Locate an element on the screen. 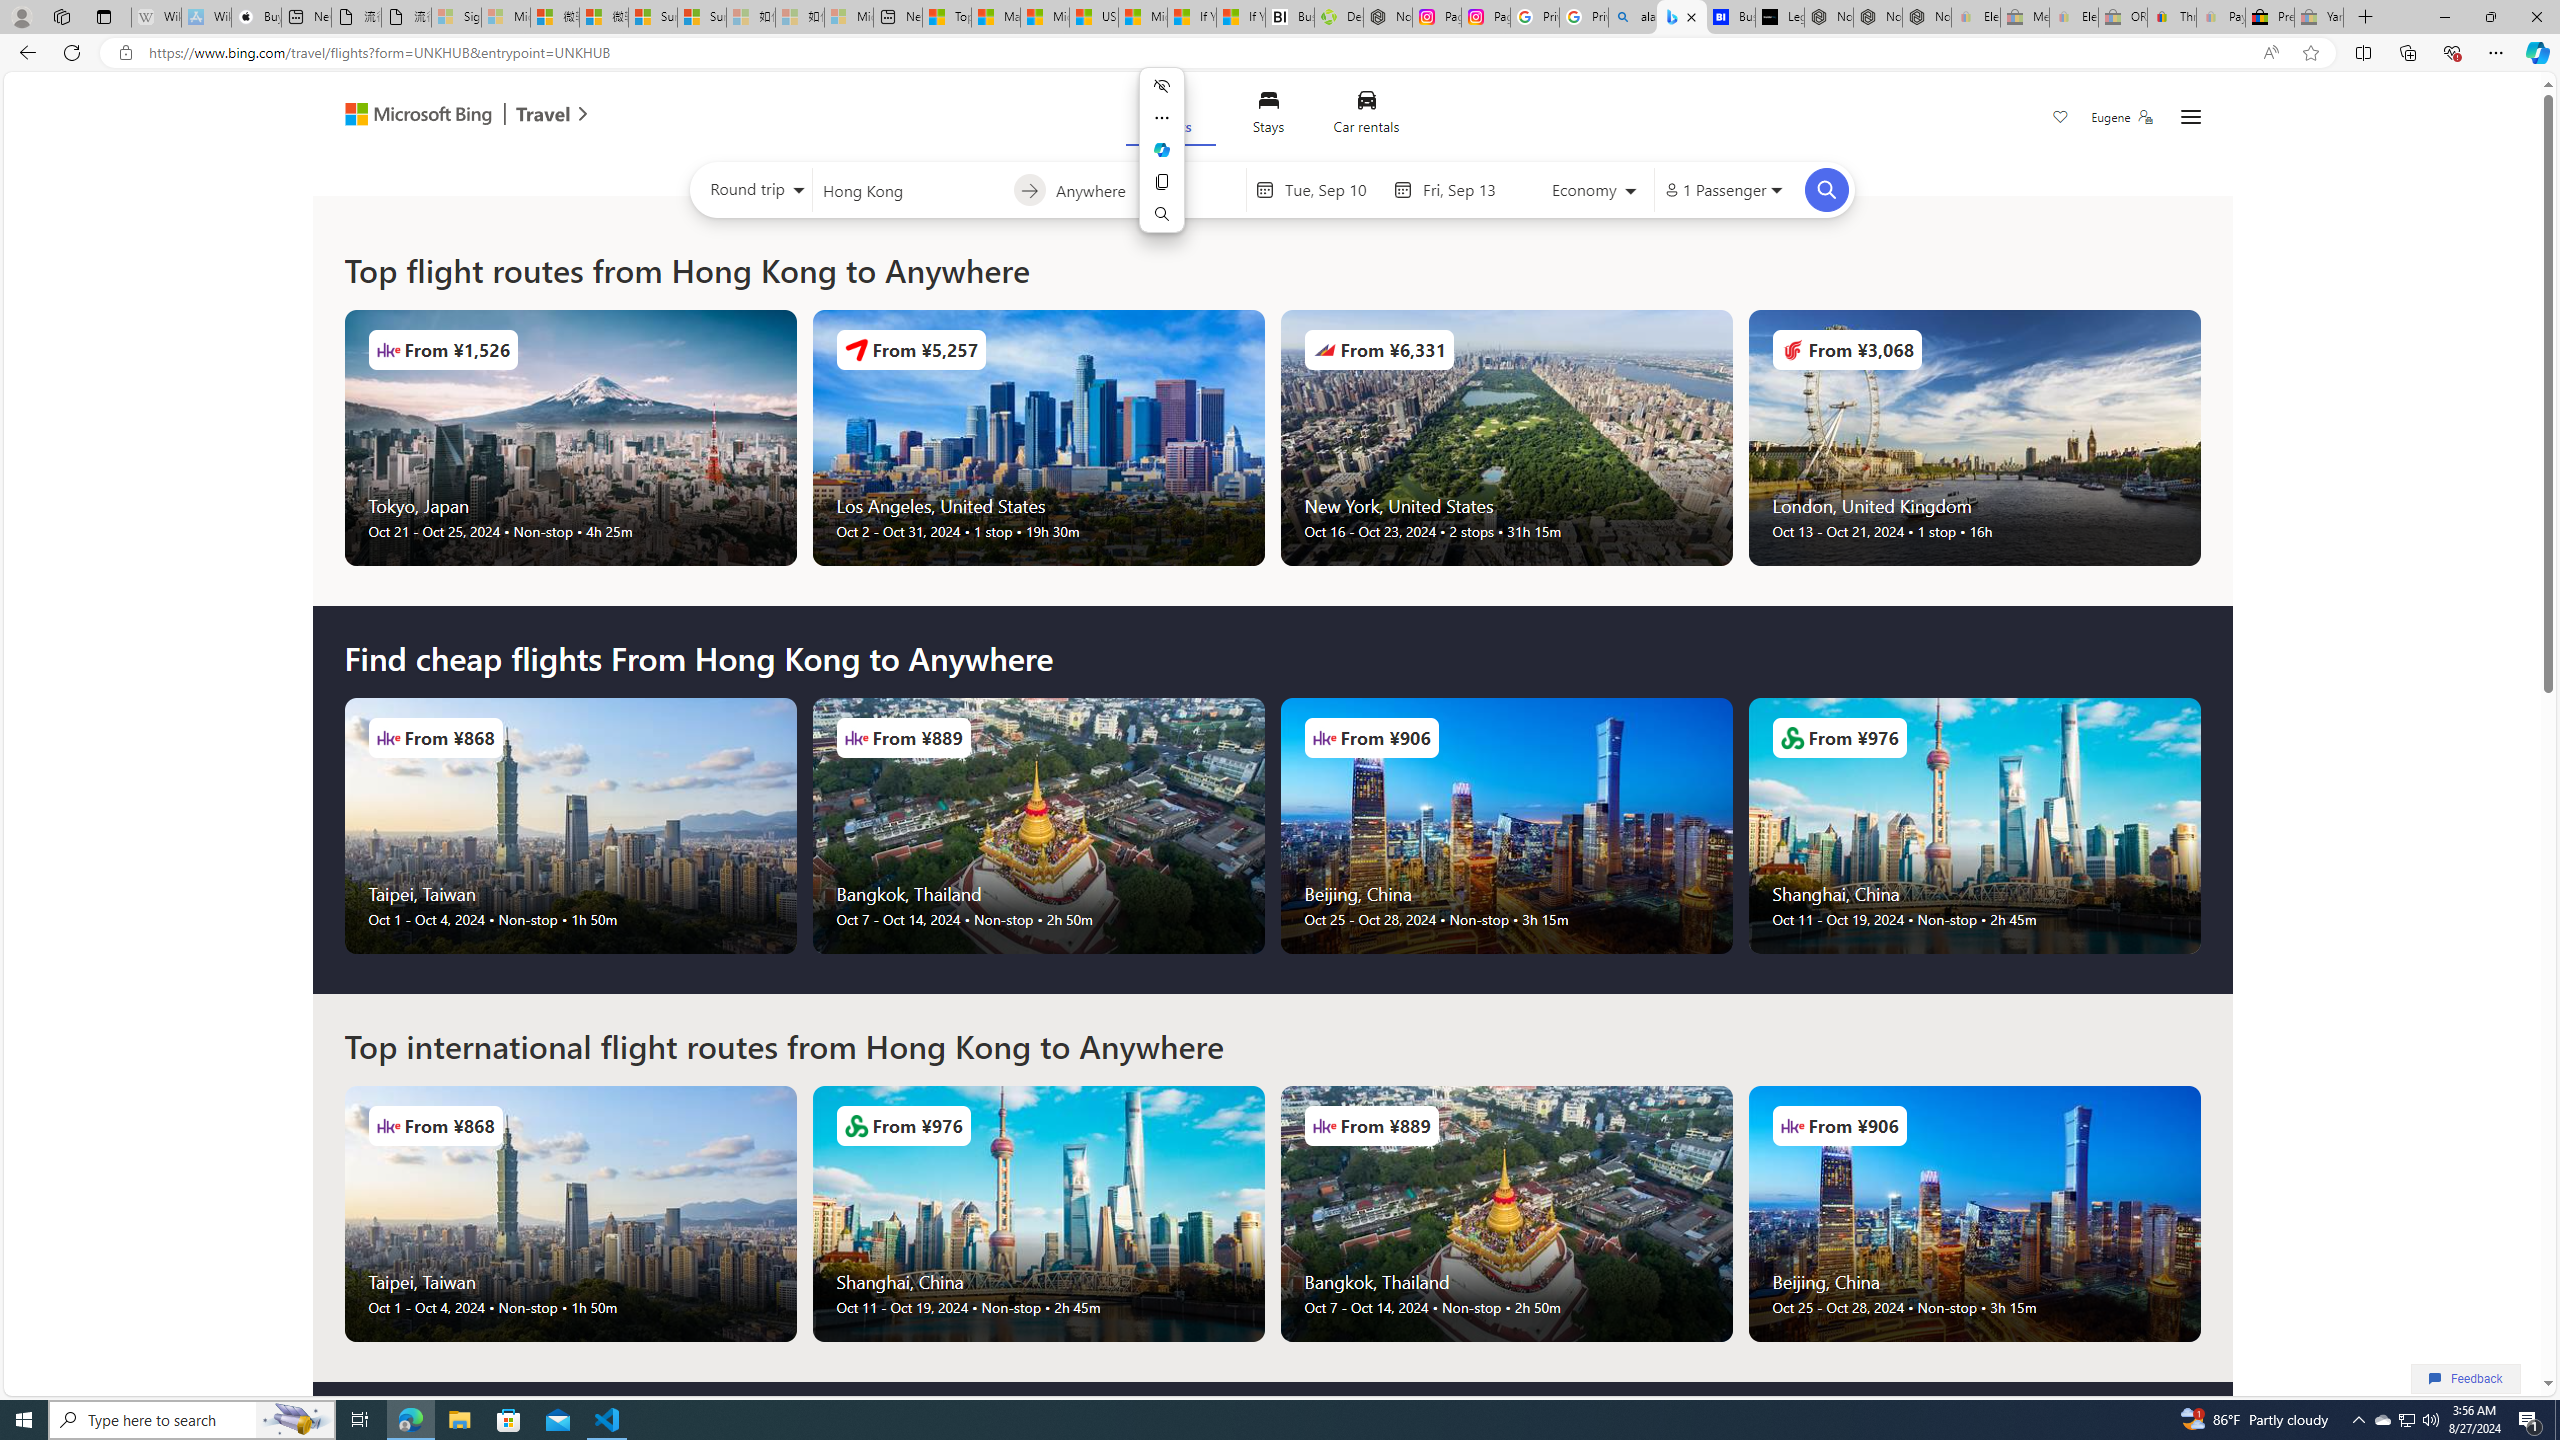 This screenshot has height=1440, width=2560. Buy iPad - Apple is located at coordinates (256, 17).